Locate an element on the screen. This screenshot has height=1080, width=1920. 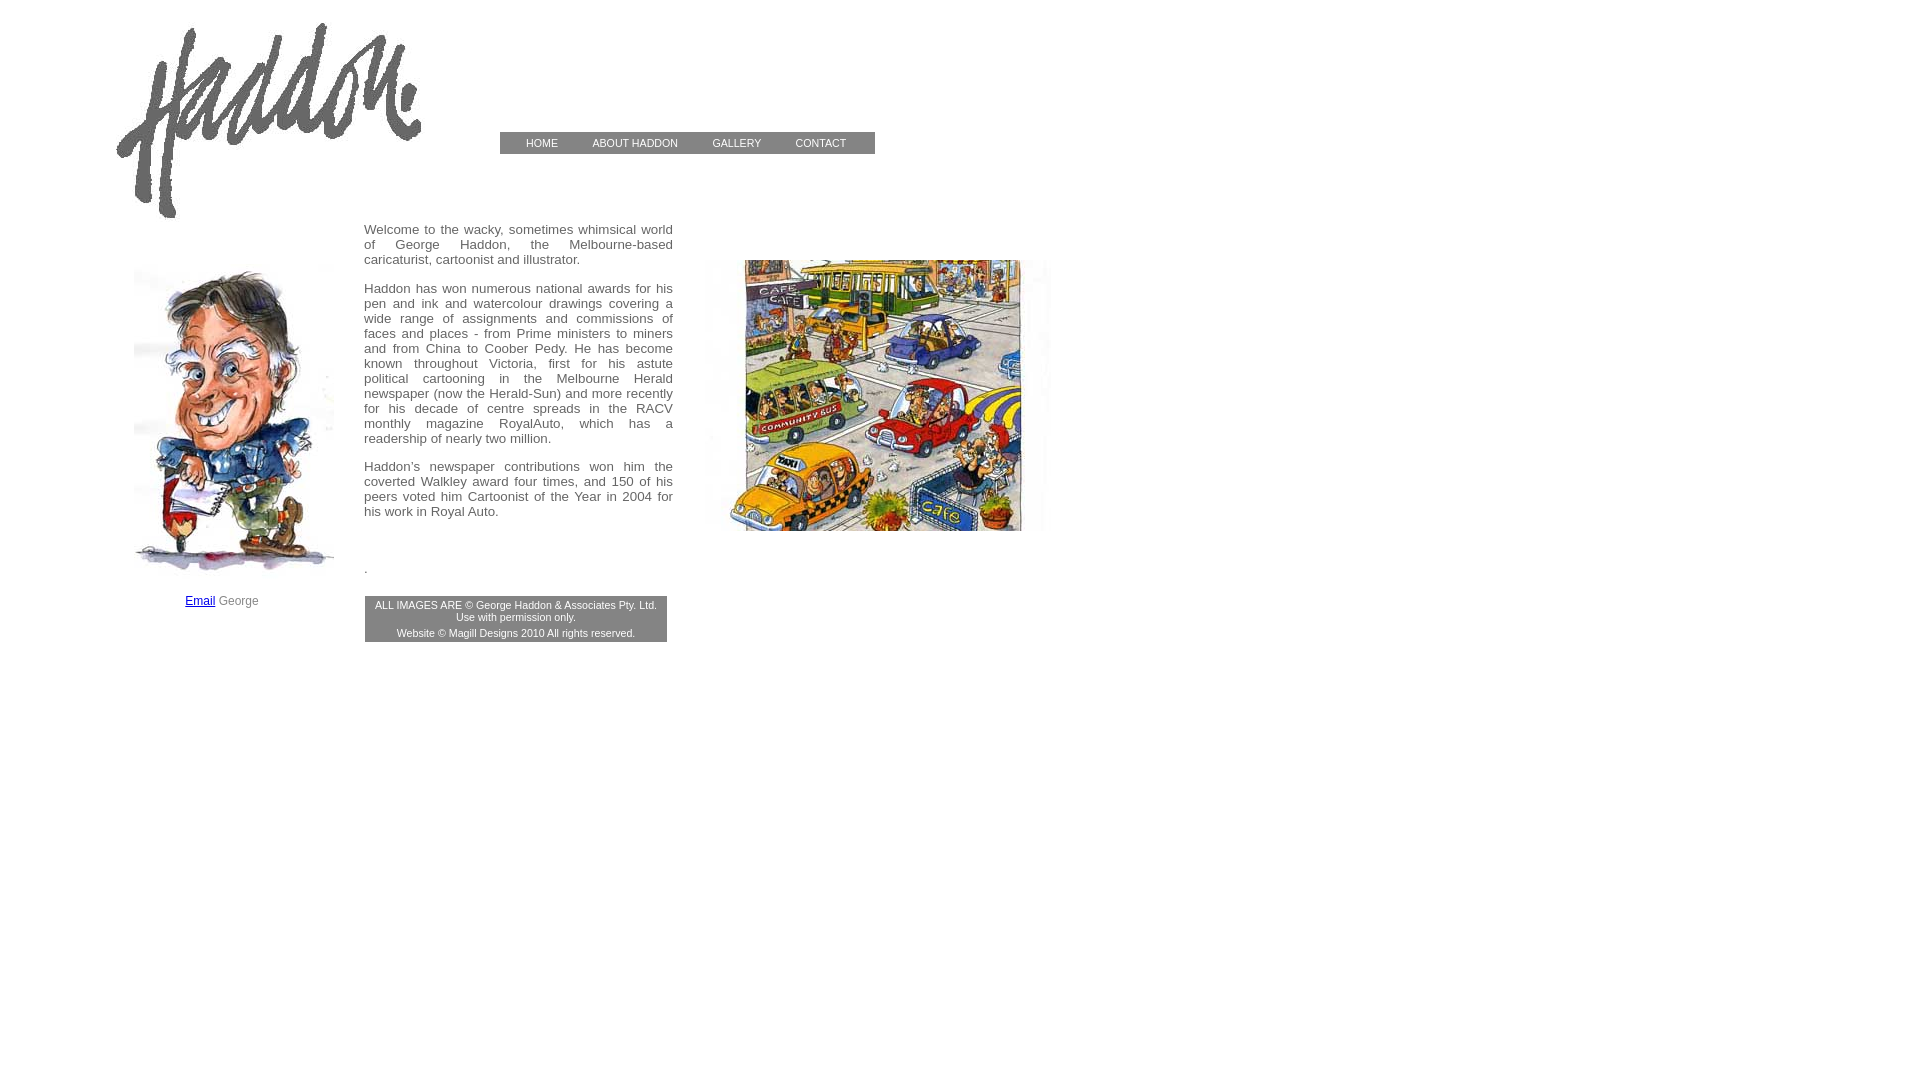
       HOME         is located at coordinates (544, 144).